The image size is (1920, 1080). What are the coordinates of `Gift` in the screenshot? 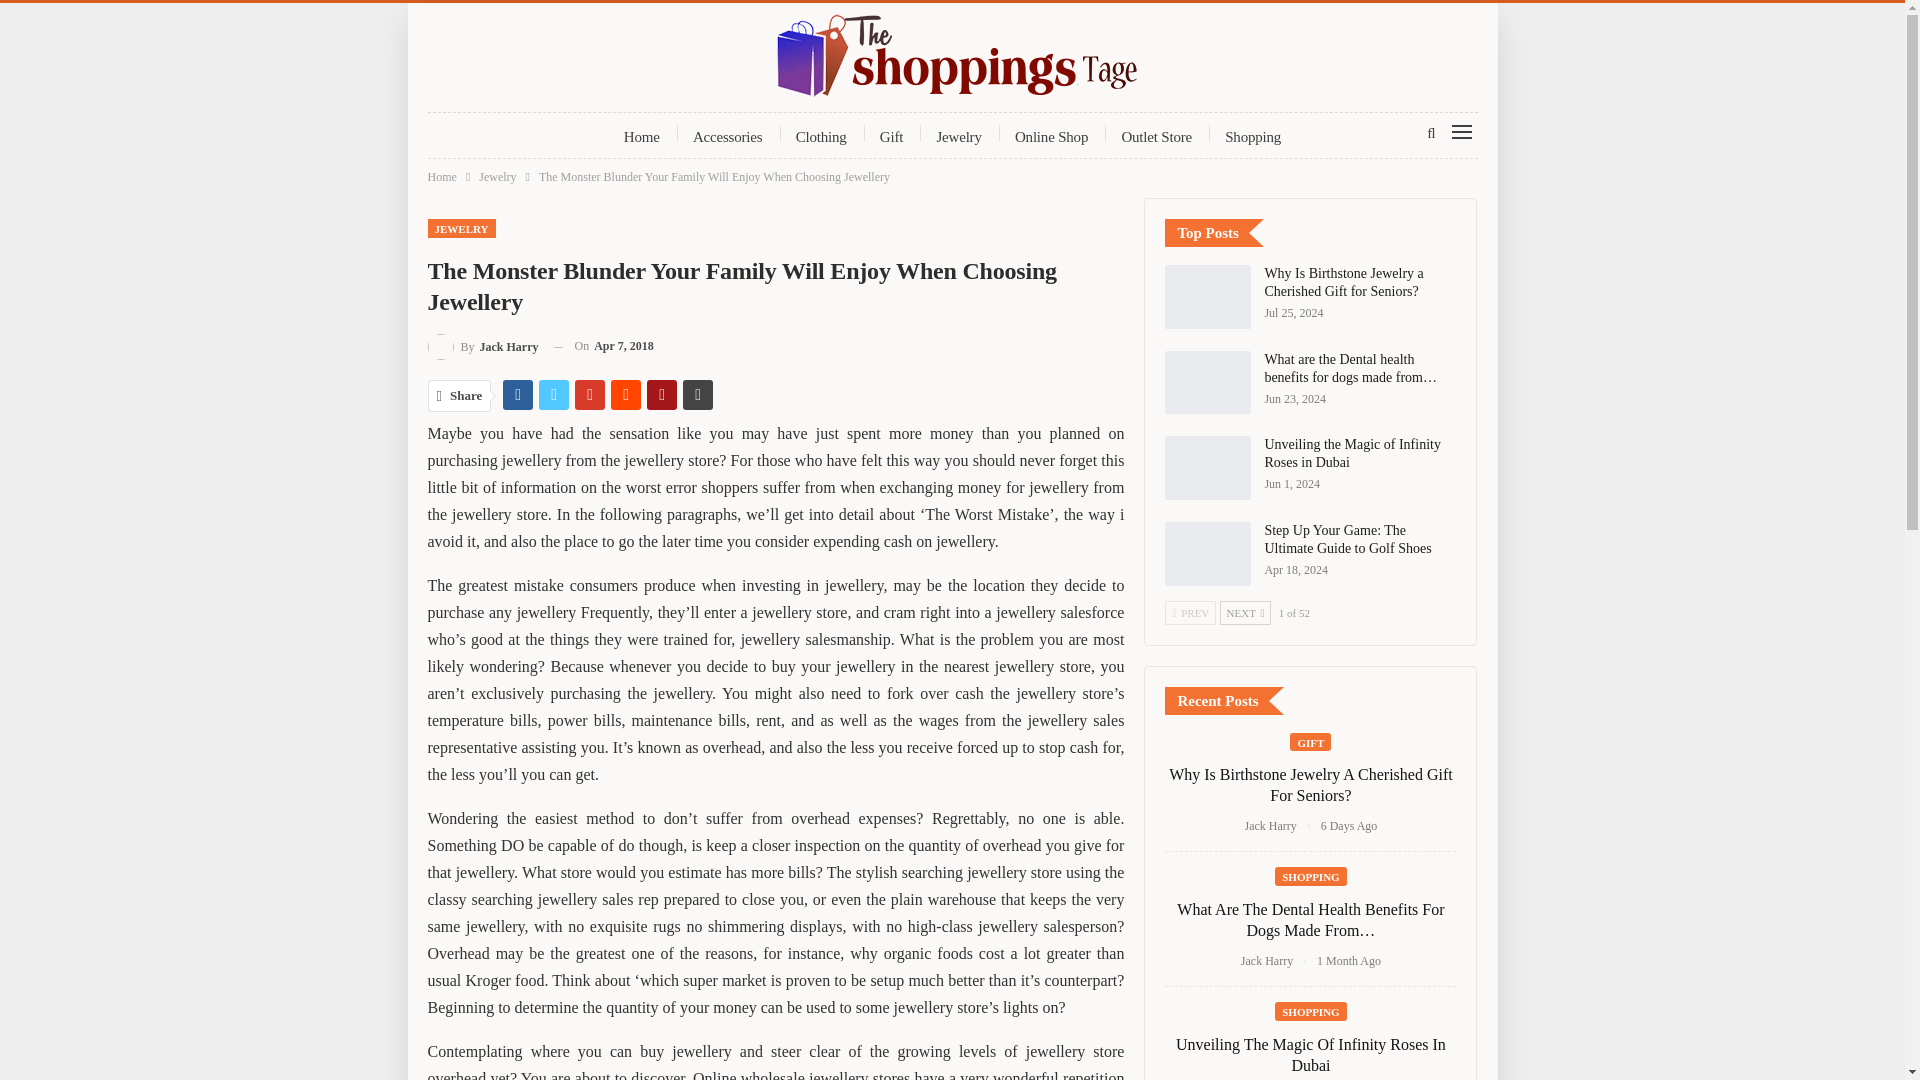 It's located at (891, 136).